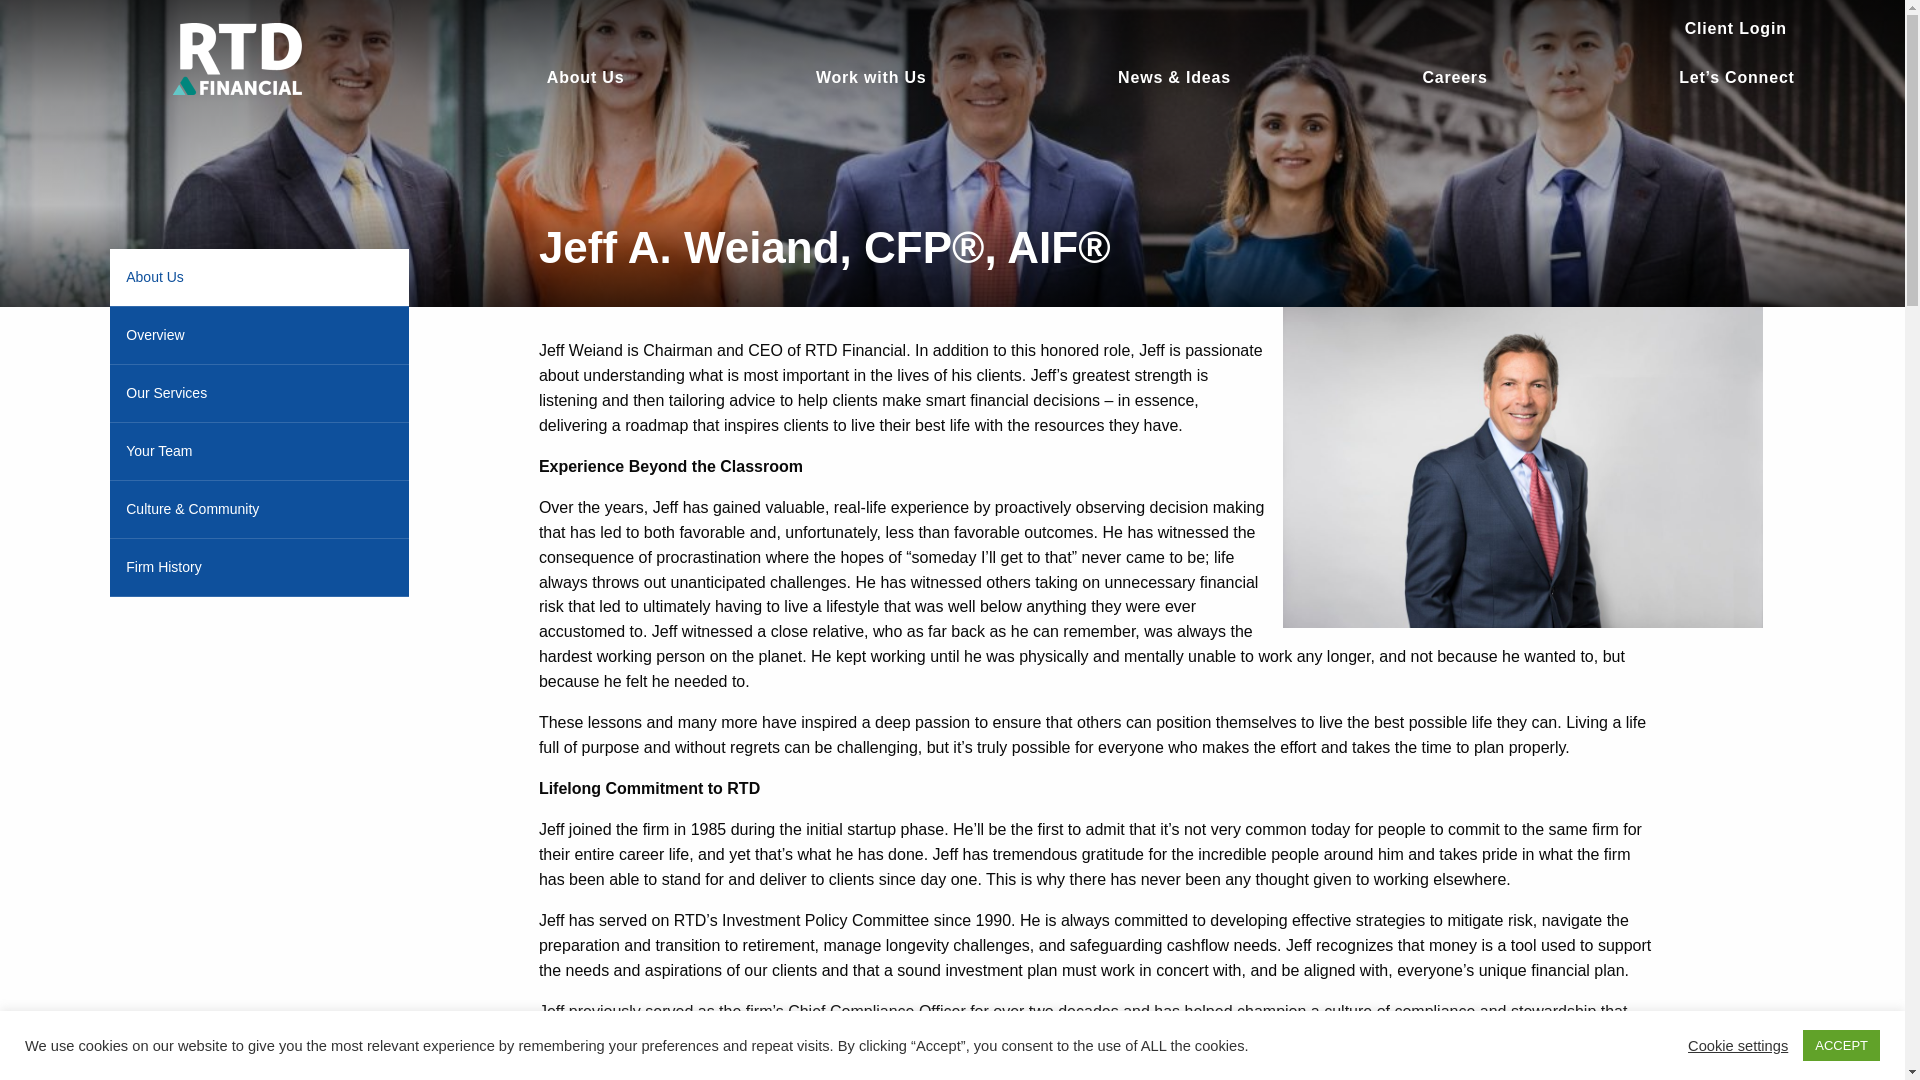 The width and height of the screenshot is (1920, 1080). I want to click on About Us, so click(586, 74).